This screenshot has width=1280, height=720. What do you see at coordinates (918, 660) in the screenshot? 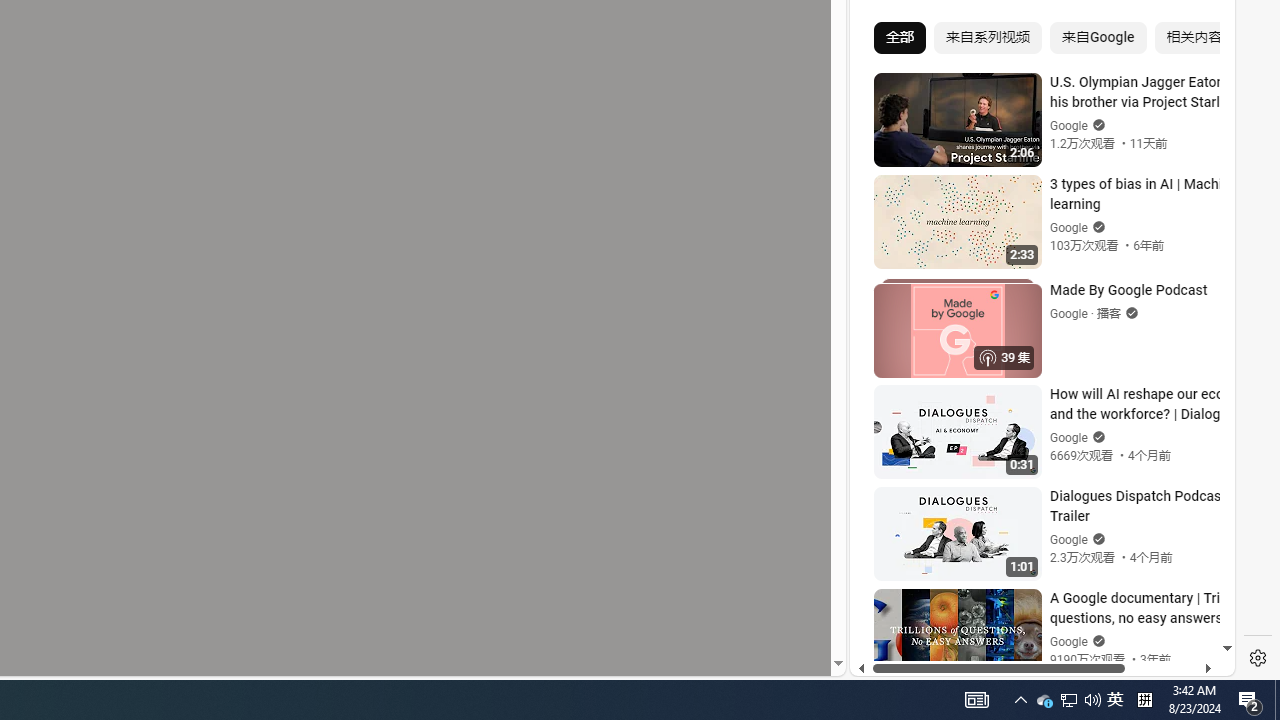
I see `US[ju]` at bounding box center [918, 660].